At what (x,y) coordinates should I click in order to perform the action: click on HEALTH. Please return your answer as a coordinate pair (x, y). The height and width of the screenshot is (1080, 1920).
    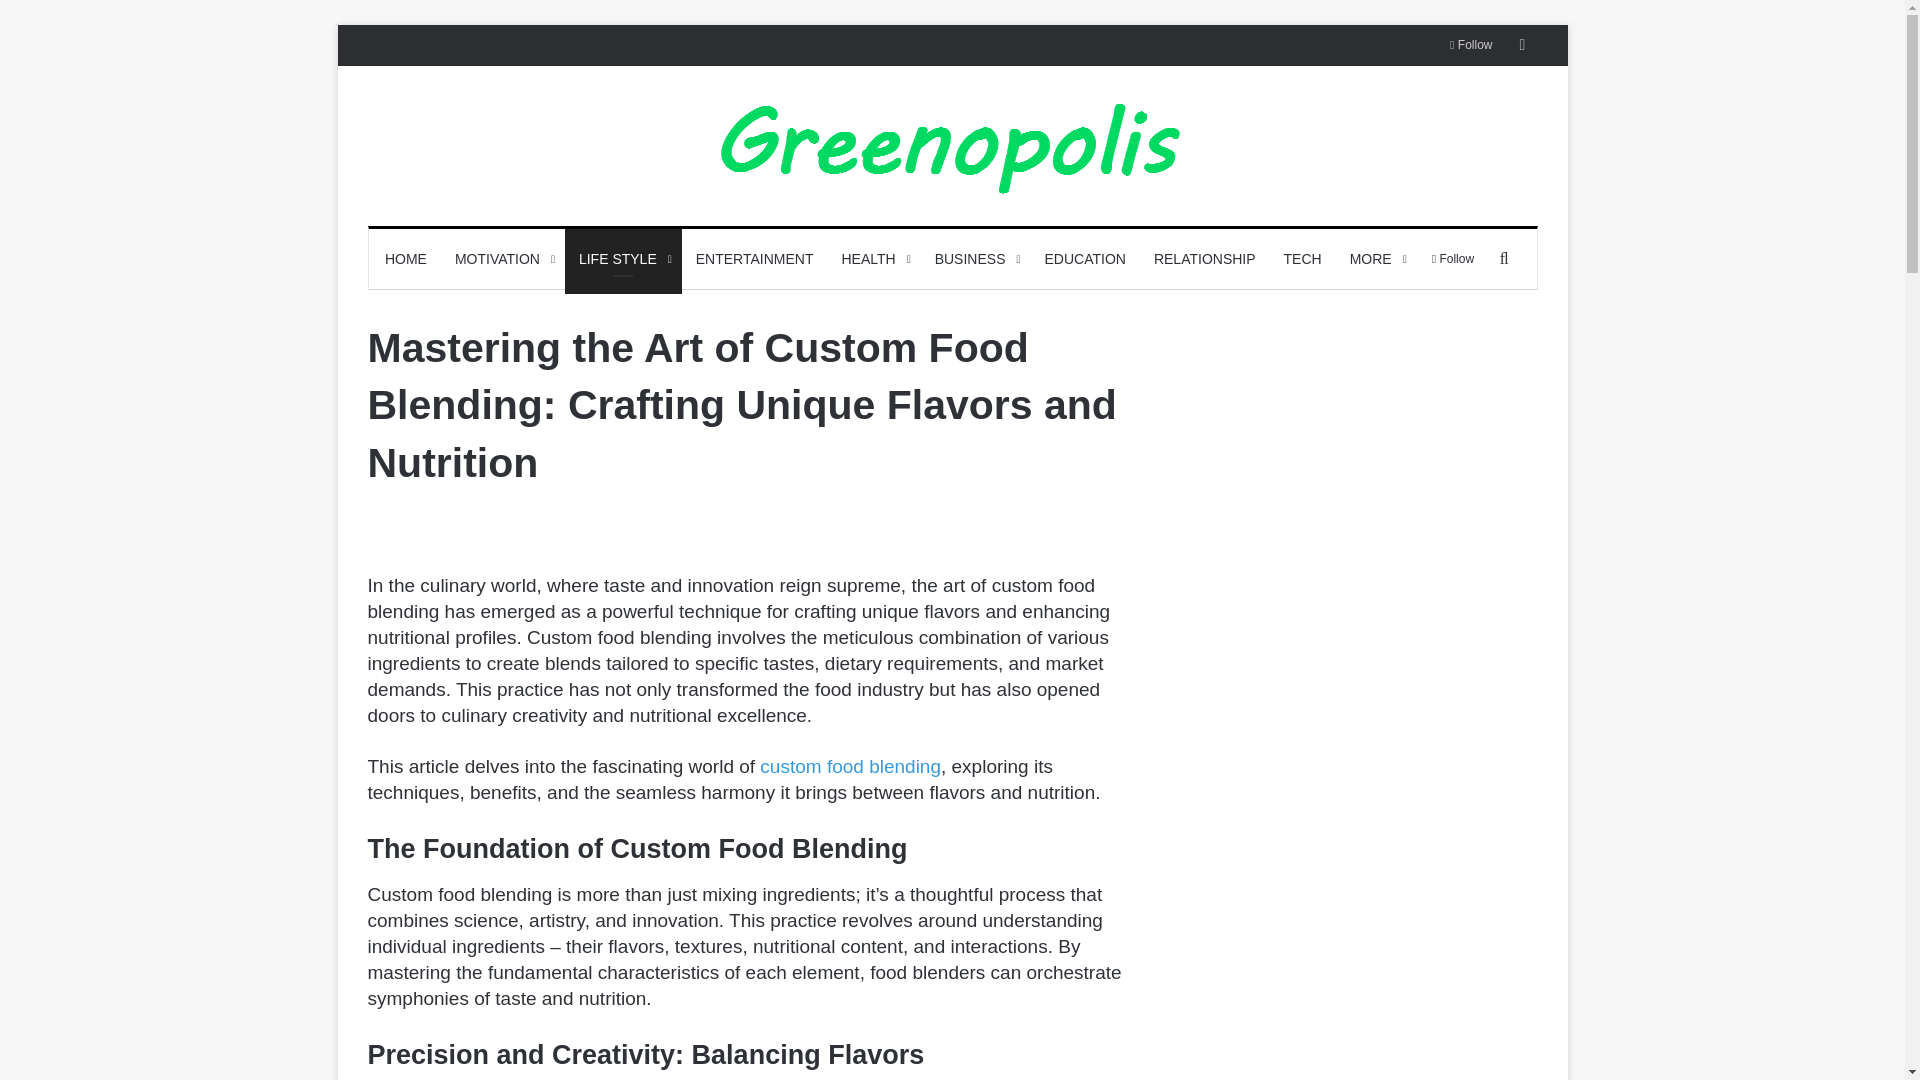
    Looking at the image, I should click on (873, 258).